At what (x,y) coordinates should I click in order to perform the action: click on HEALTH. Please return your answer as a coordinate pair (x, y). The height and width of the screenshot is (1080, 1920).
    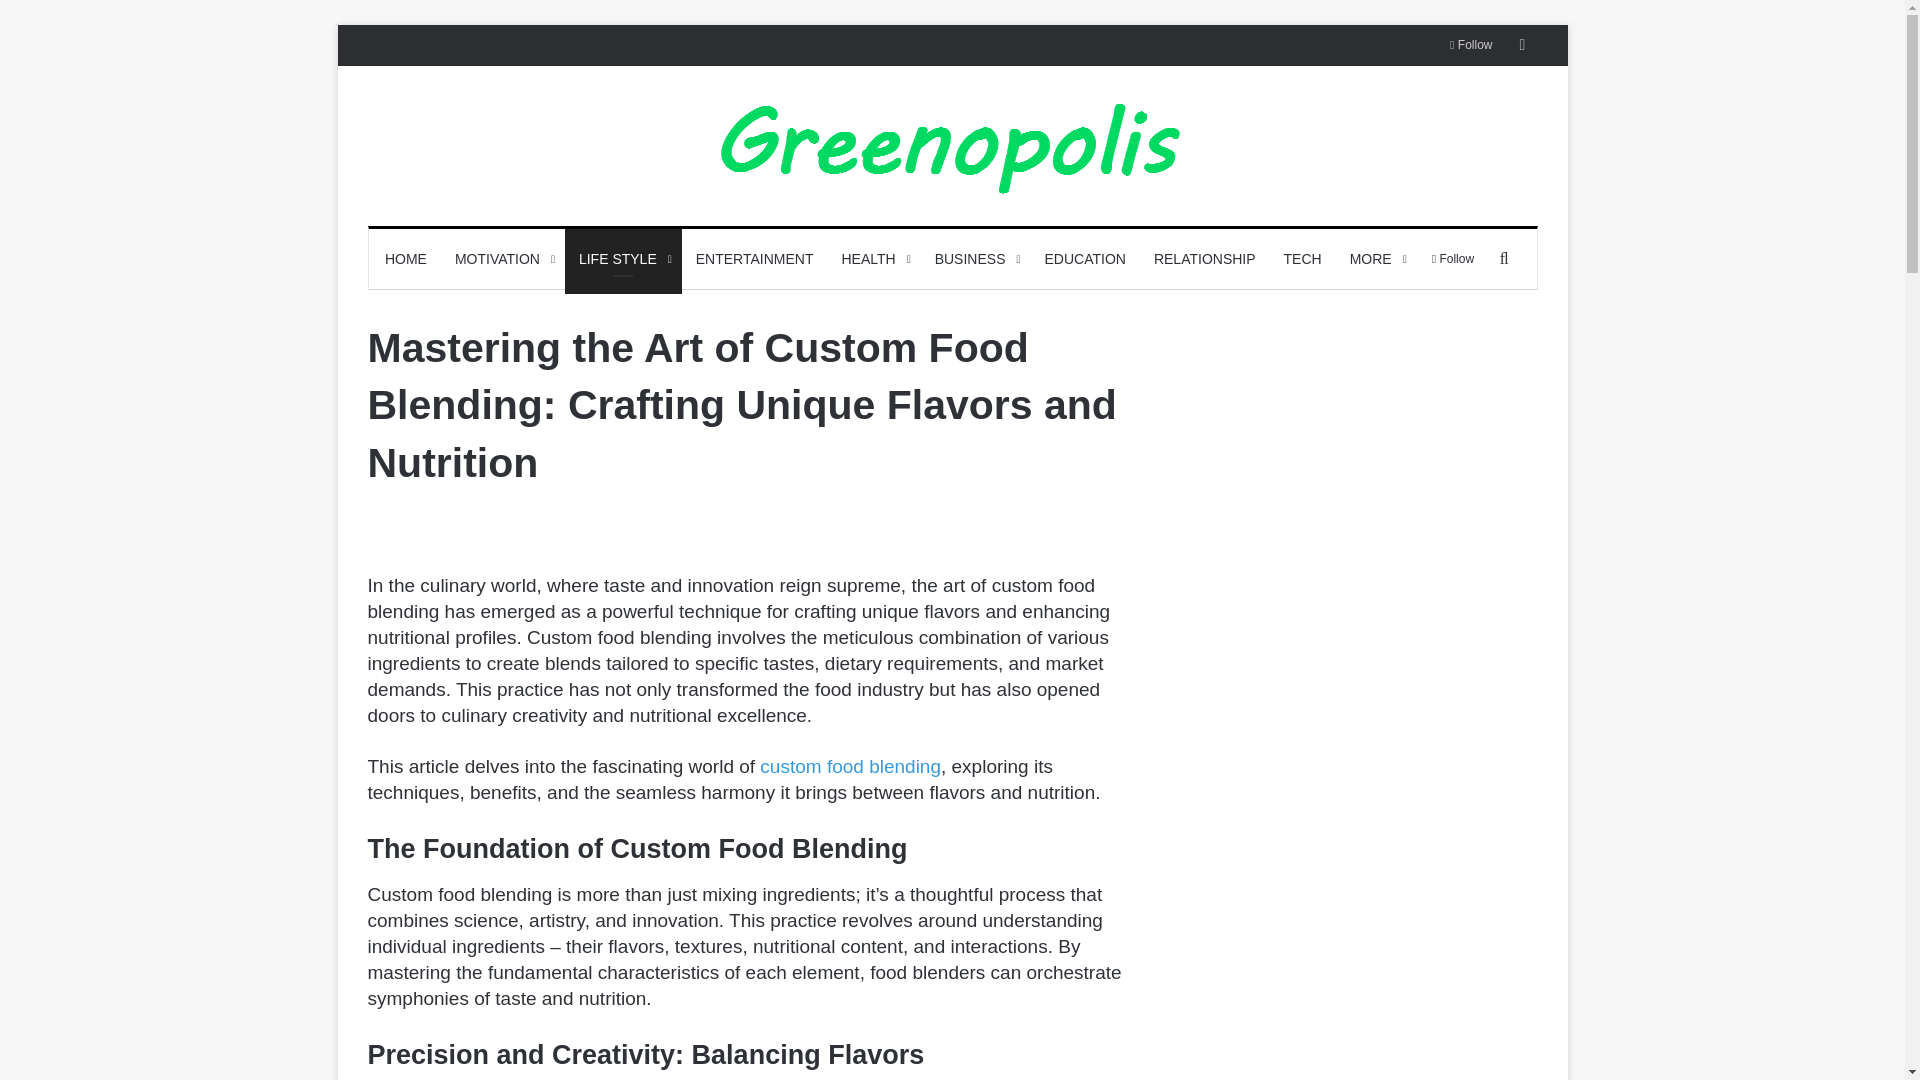
    Looking at the image, I should click on (873, 258).